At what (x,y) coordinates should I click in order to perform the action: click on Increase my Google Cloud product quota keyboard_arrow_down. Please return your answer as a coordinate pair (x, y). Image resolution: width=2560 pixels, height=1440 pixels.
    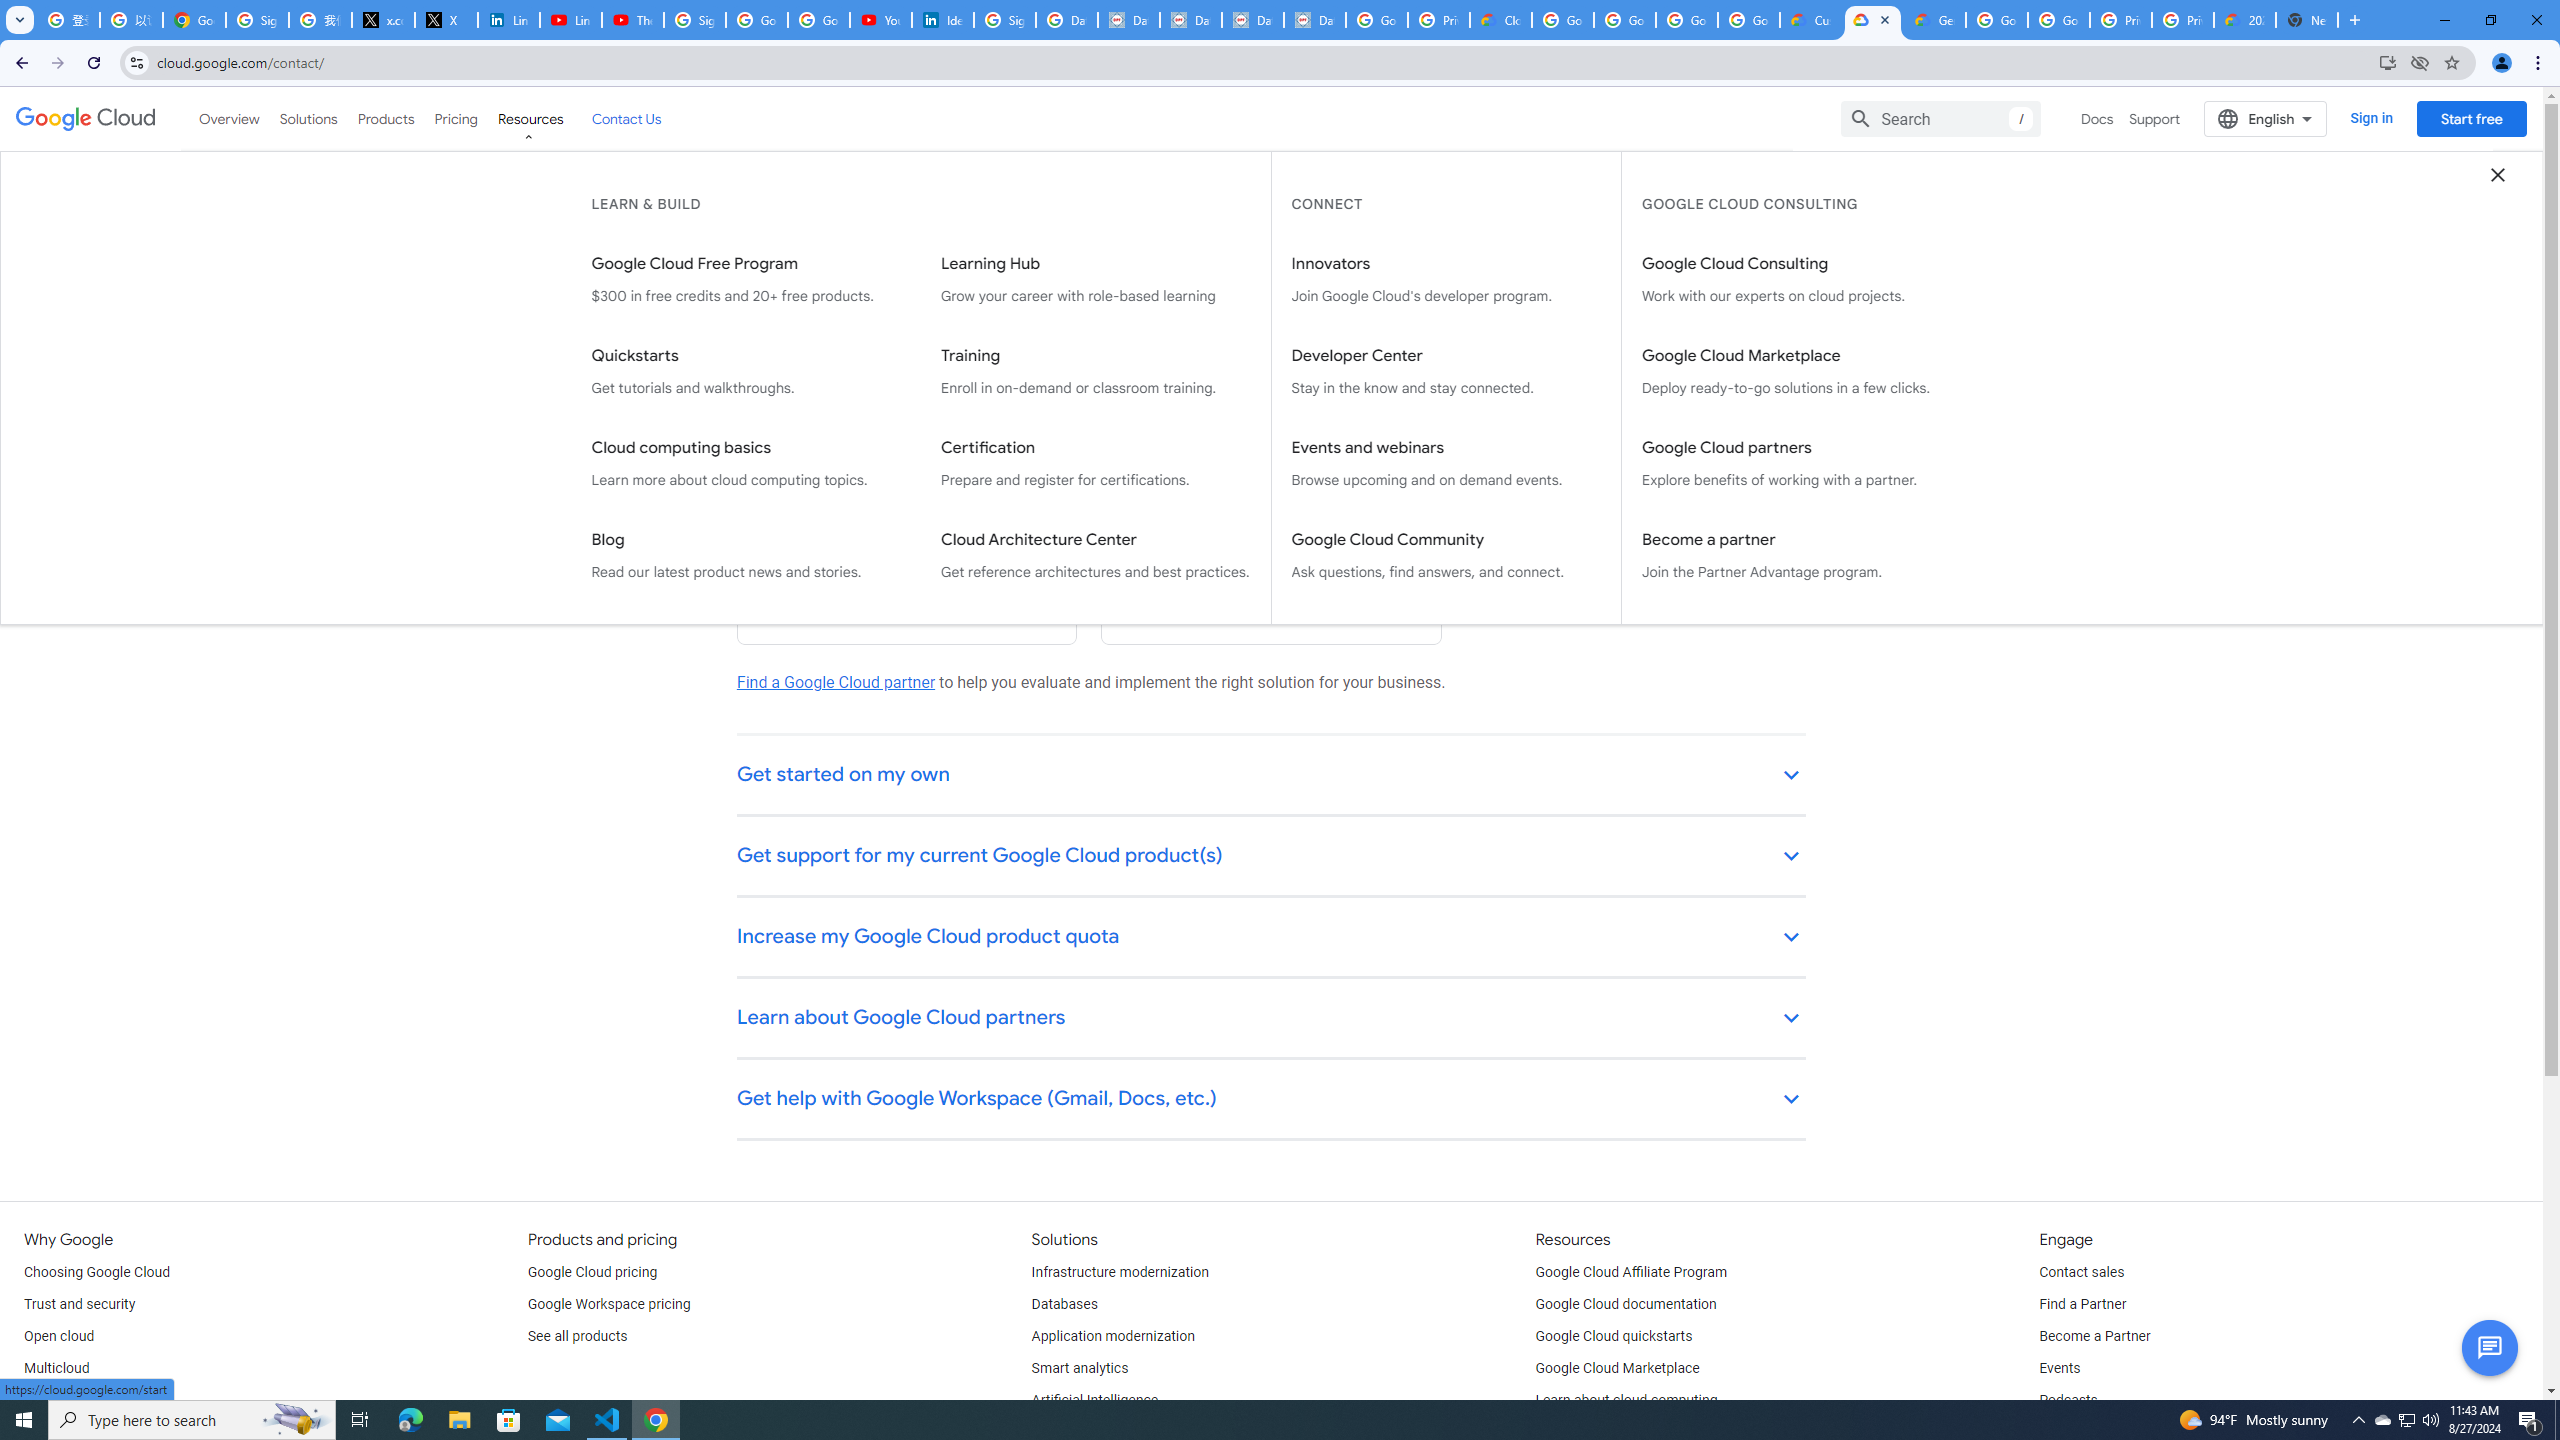
    Looking at the image, I should click on (1272, 938).